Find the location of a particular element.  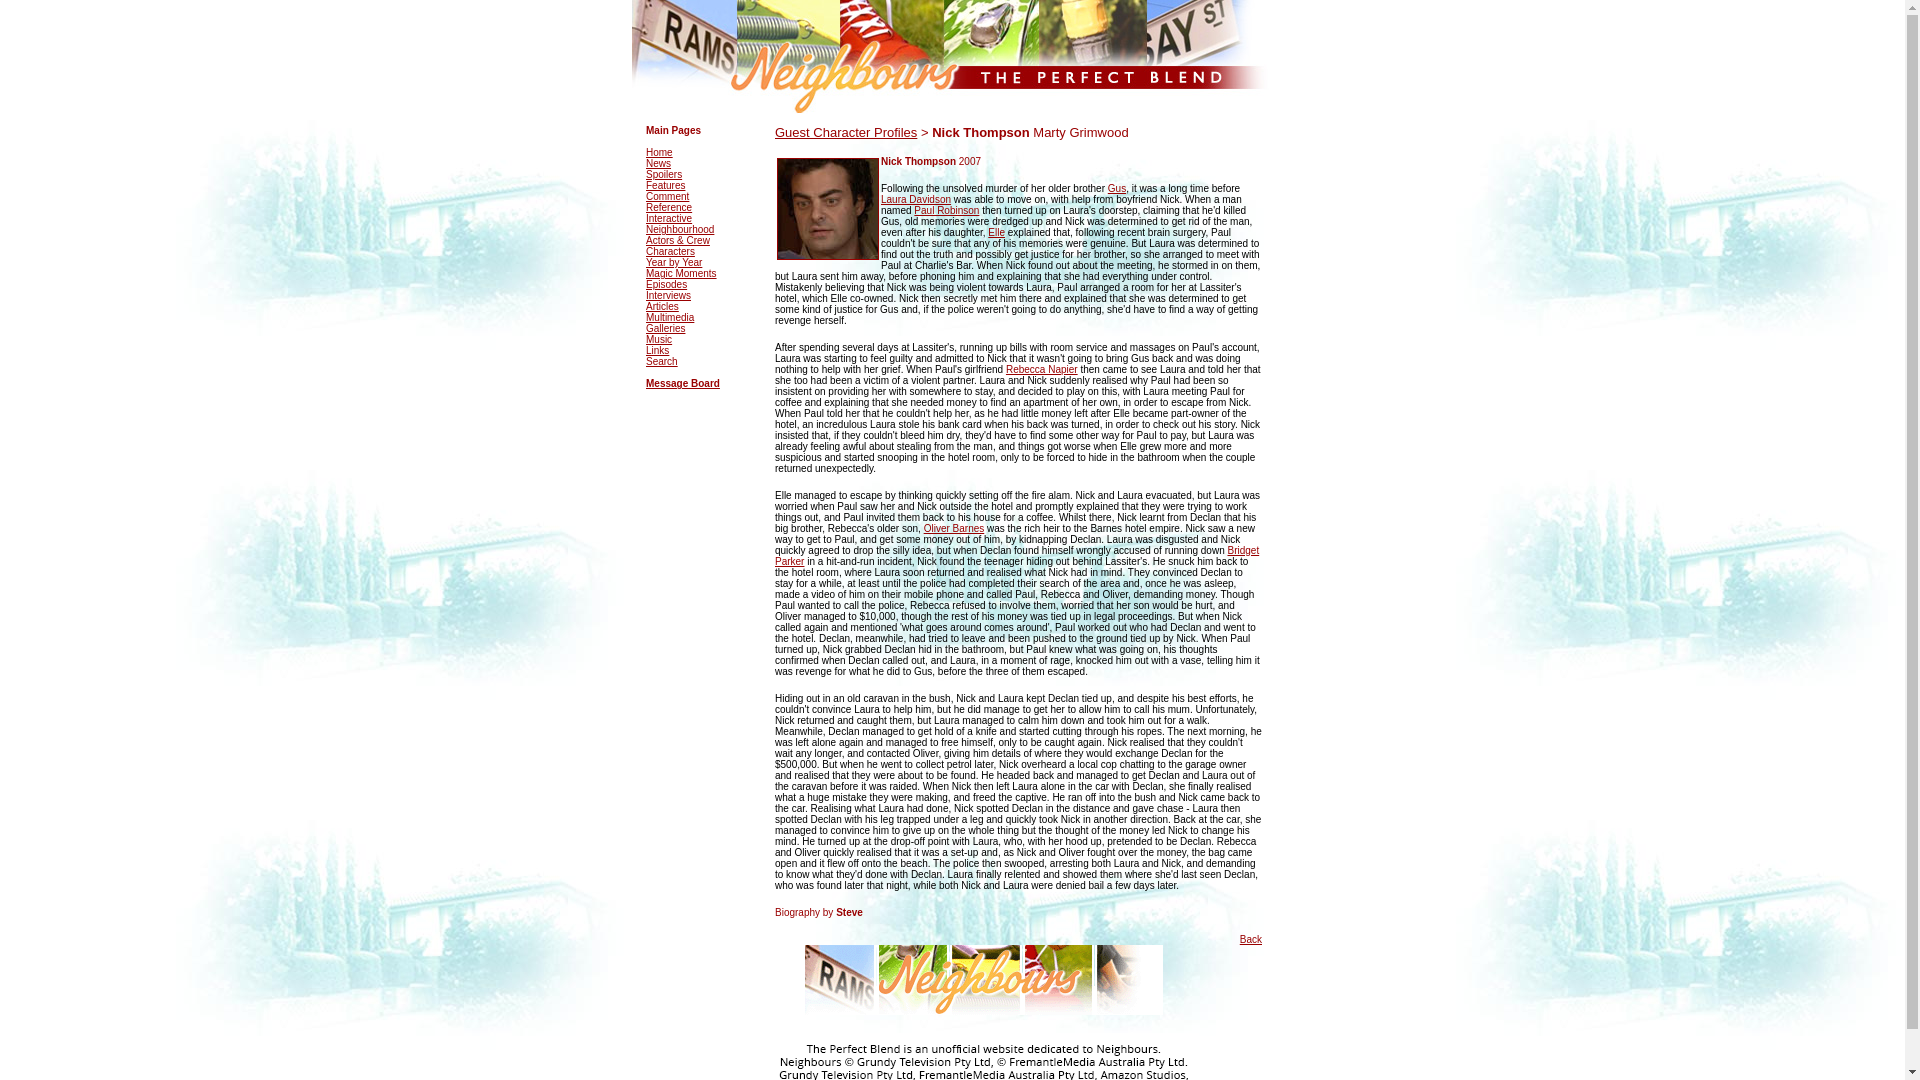

Interviews is located at coordinates (668, 296).